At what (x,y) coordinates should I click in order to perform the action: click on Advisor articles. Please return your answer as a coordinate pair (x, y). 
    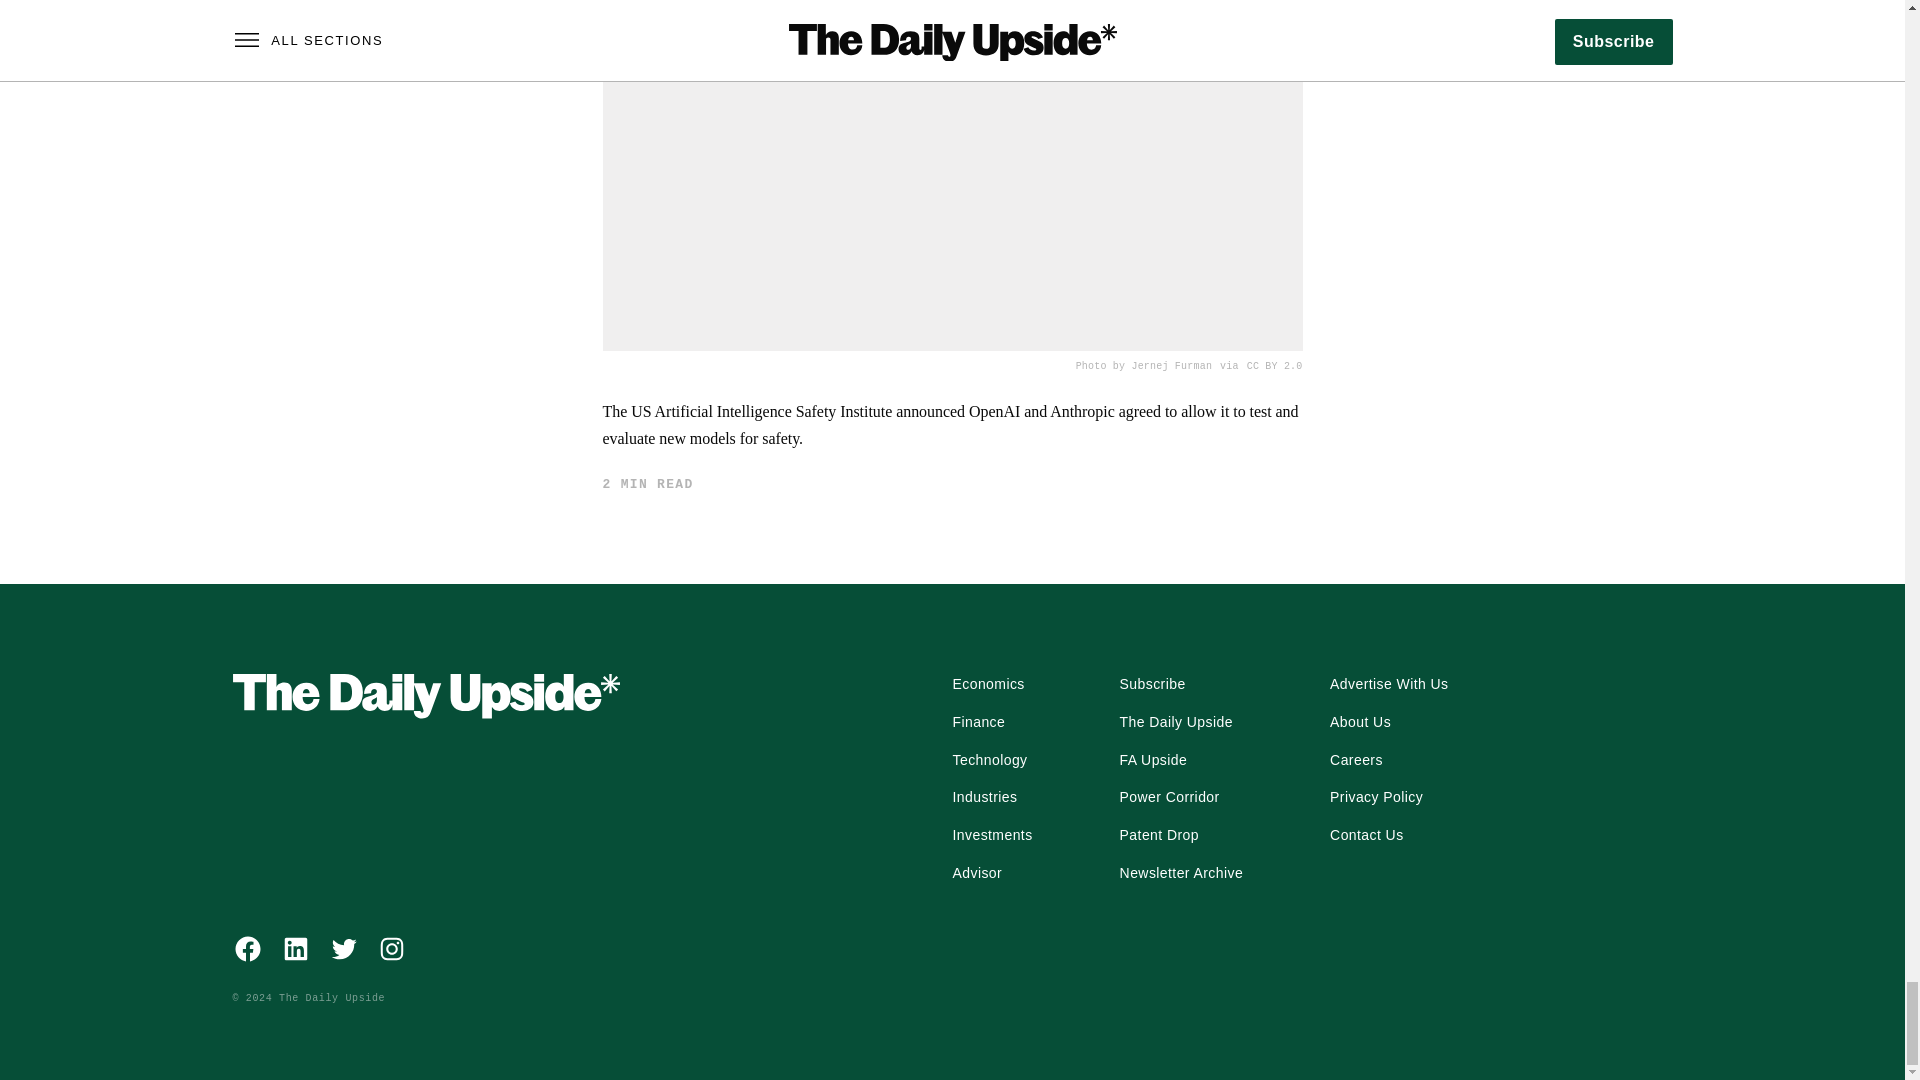
    Looking at the image, I should click on (977, 873).